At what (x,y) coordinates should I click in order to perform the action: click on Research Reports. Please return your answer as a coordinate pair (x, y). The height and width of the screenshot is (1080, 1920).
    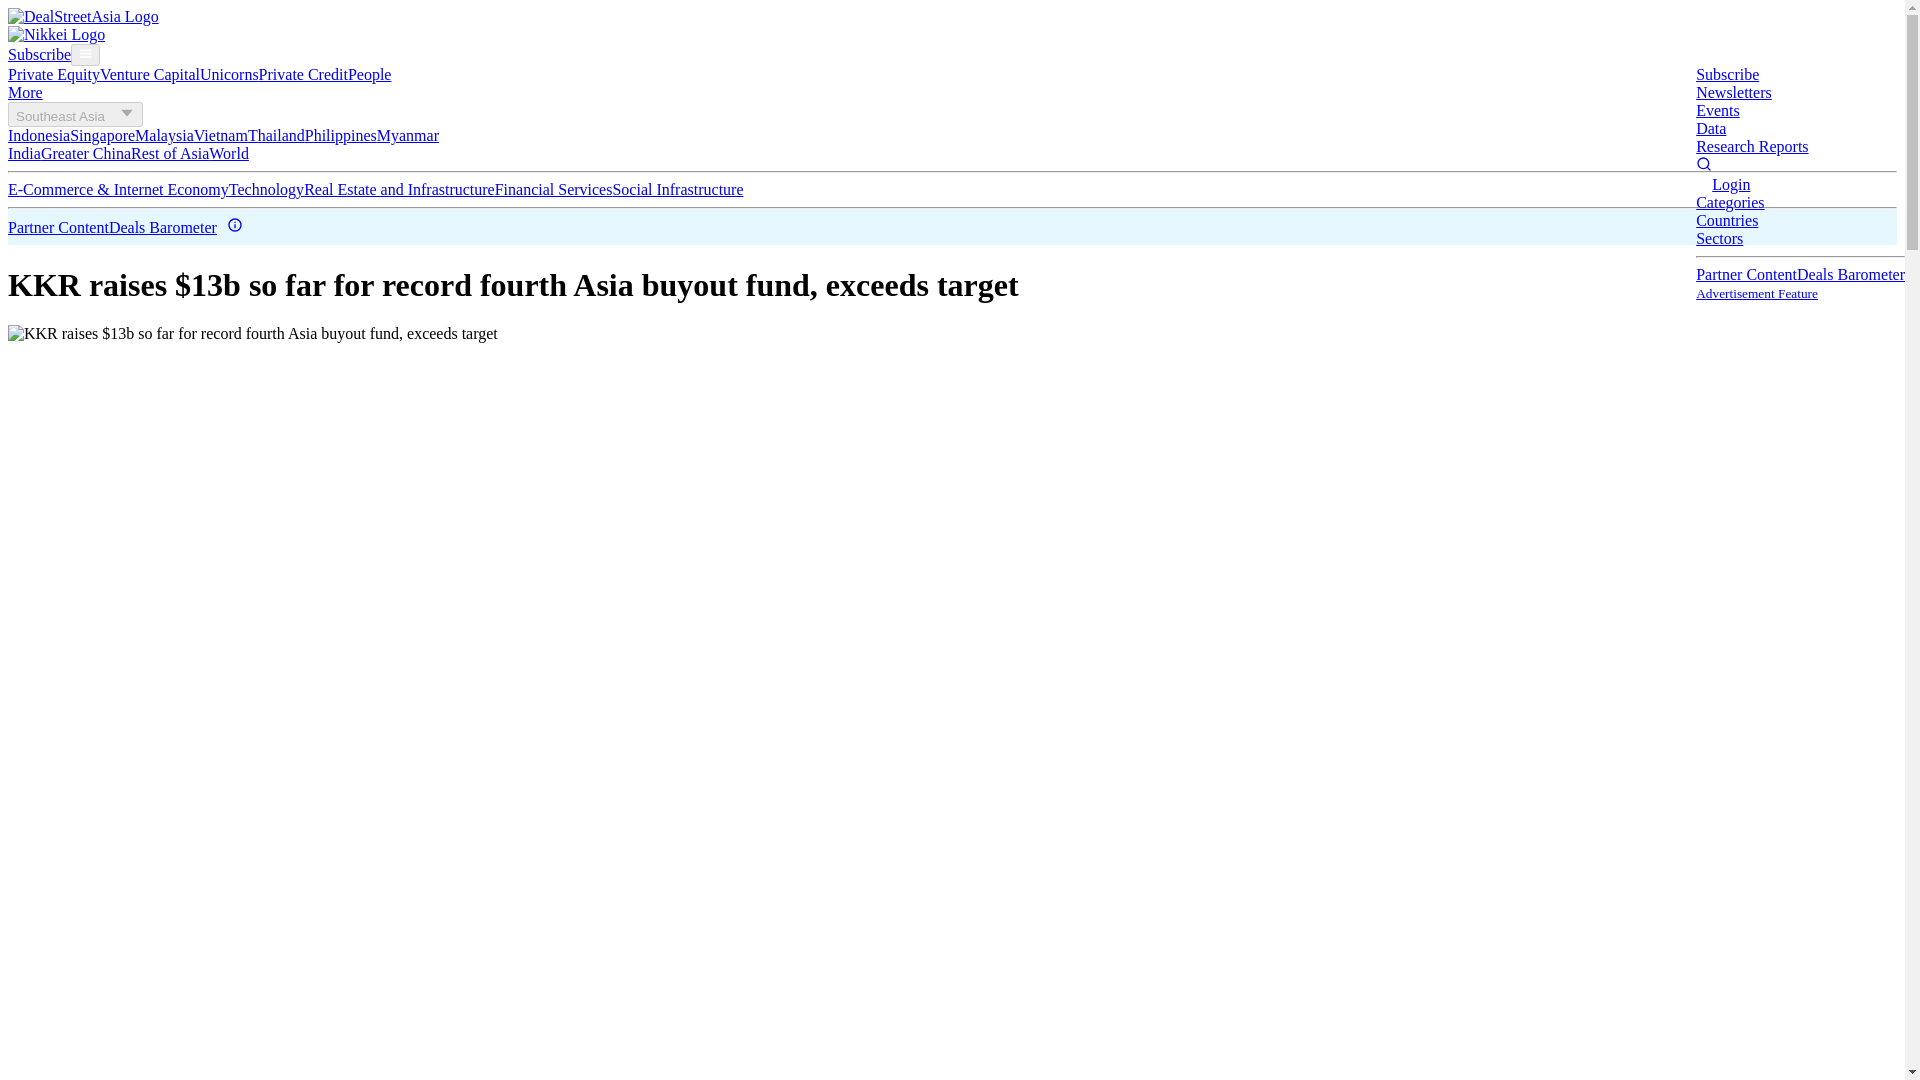
    Looking at the image, I should click on (1752, 146).